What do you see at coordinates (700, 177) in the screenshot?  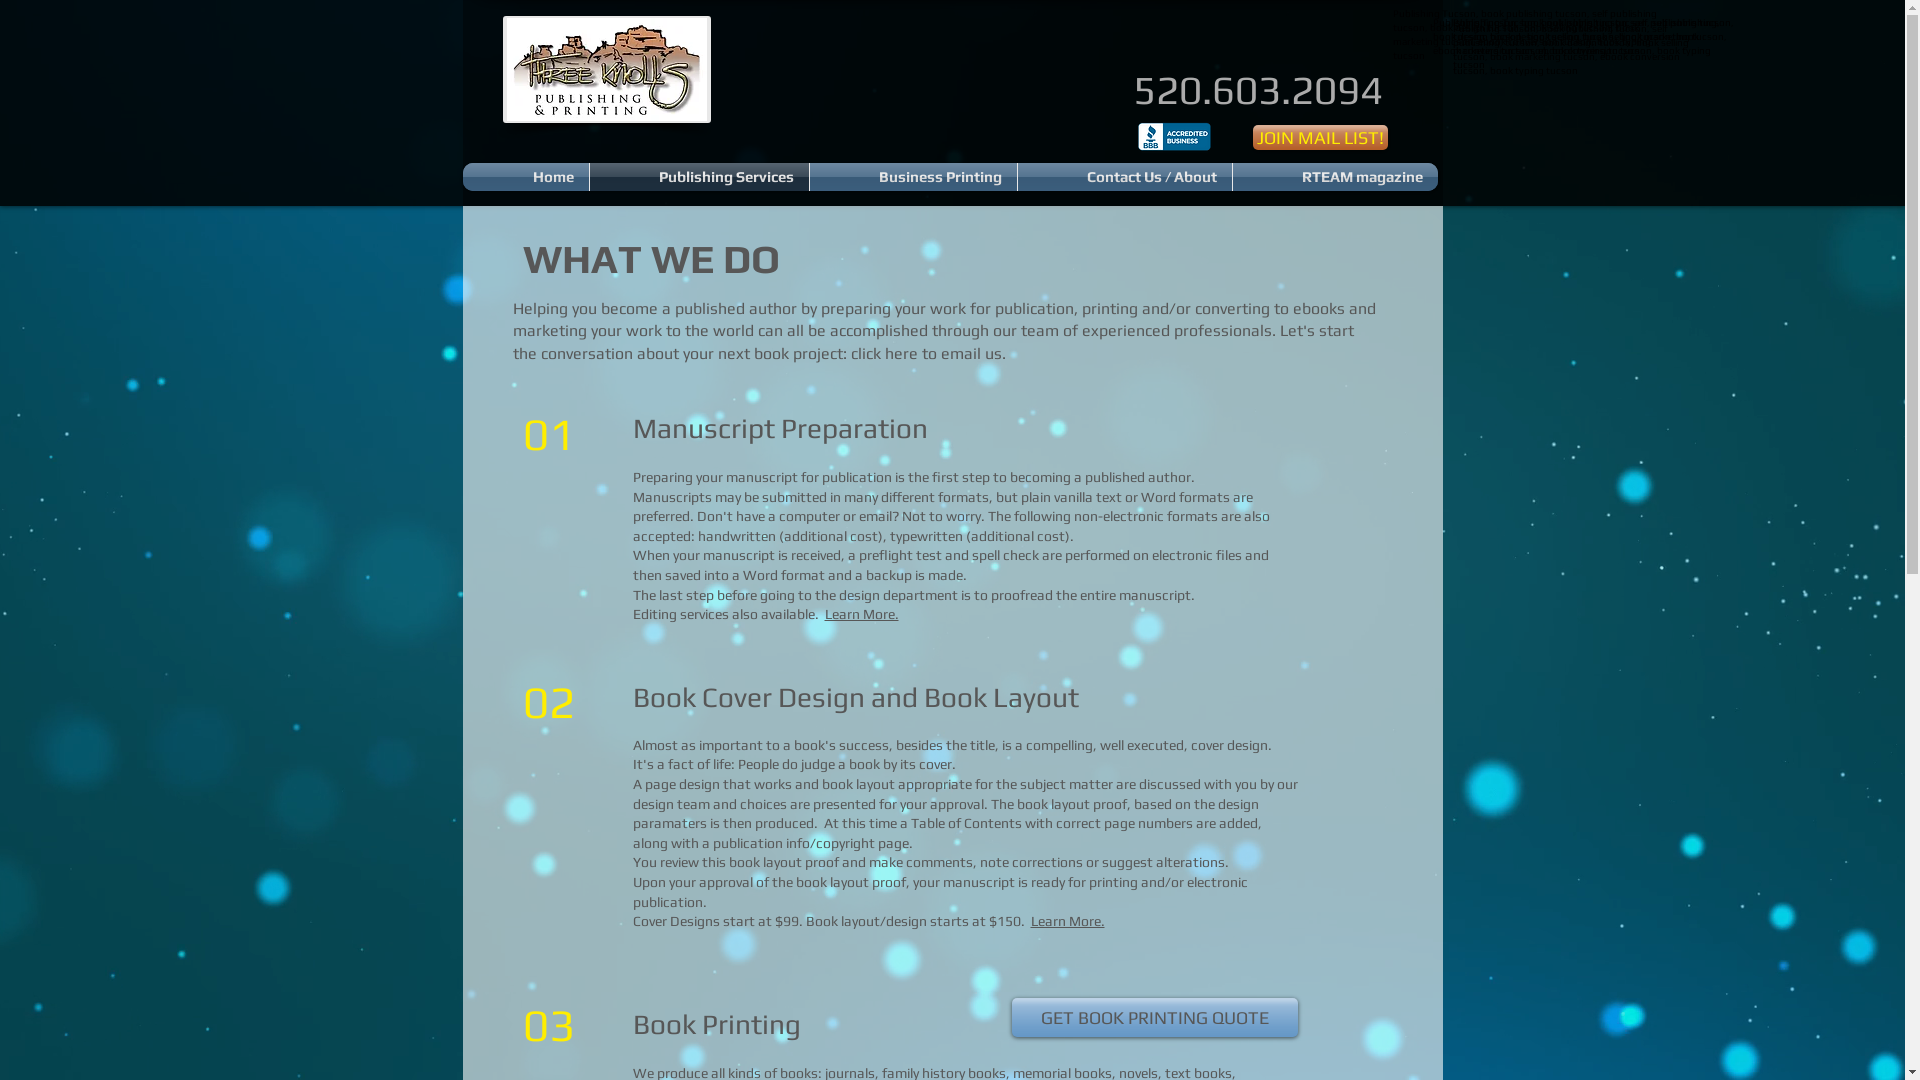 I see `Publishing Services` at bounding box center [700, 177].